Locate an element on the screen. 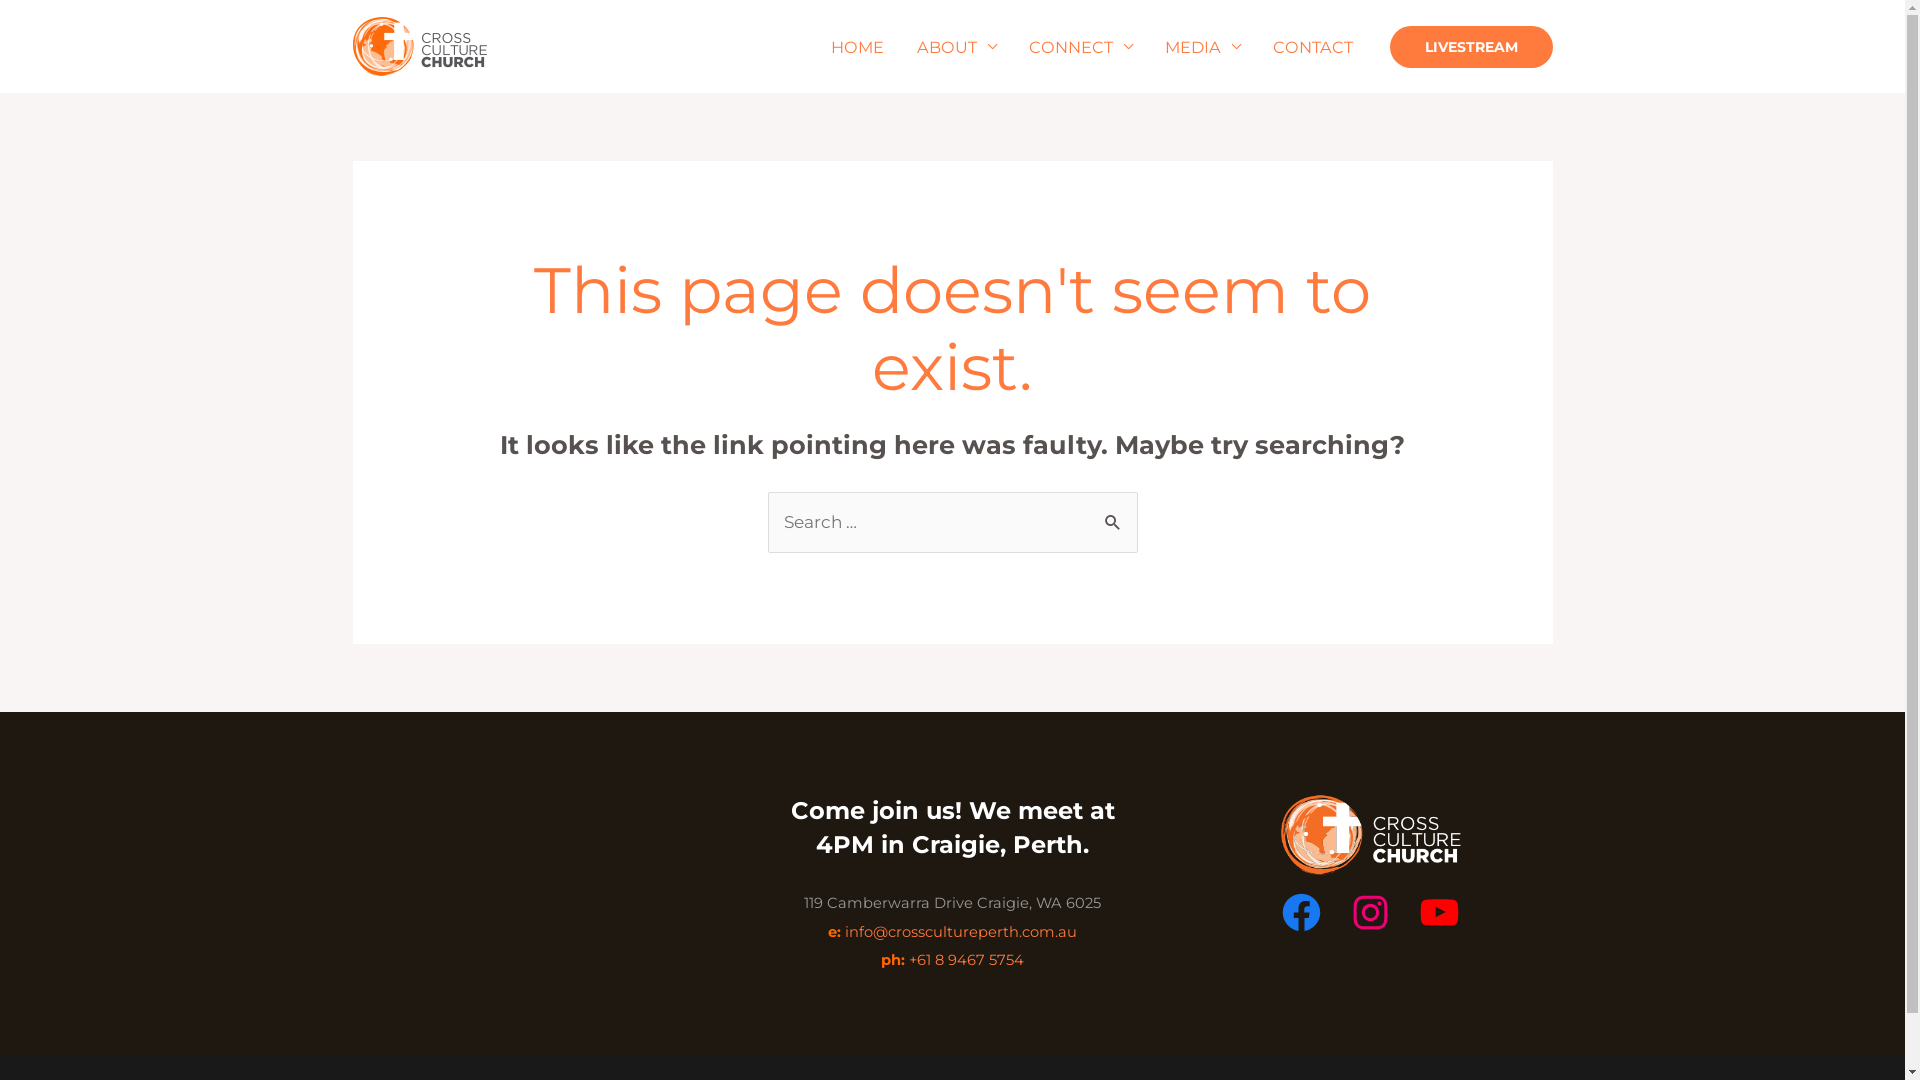 This screenshot has height=1080, width=1920. Search is located at coordinates (1114, 512).